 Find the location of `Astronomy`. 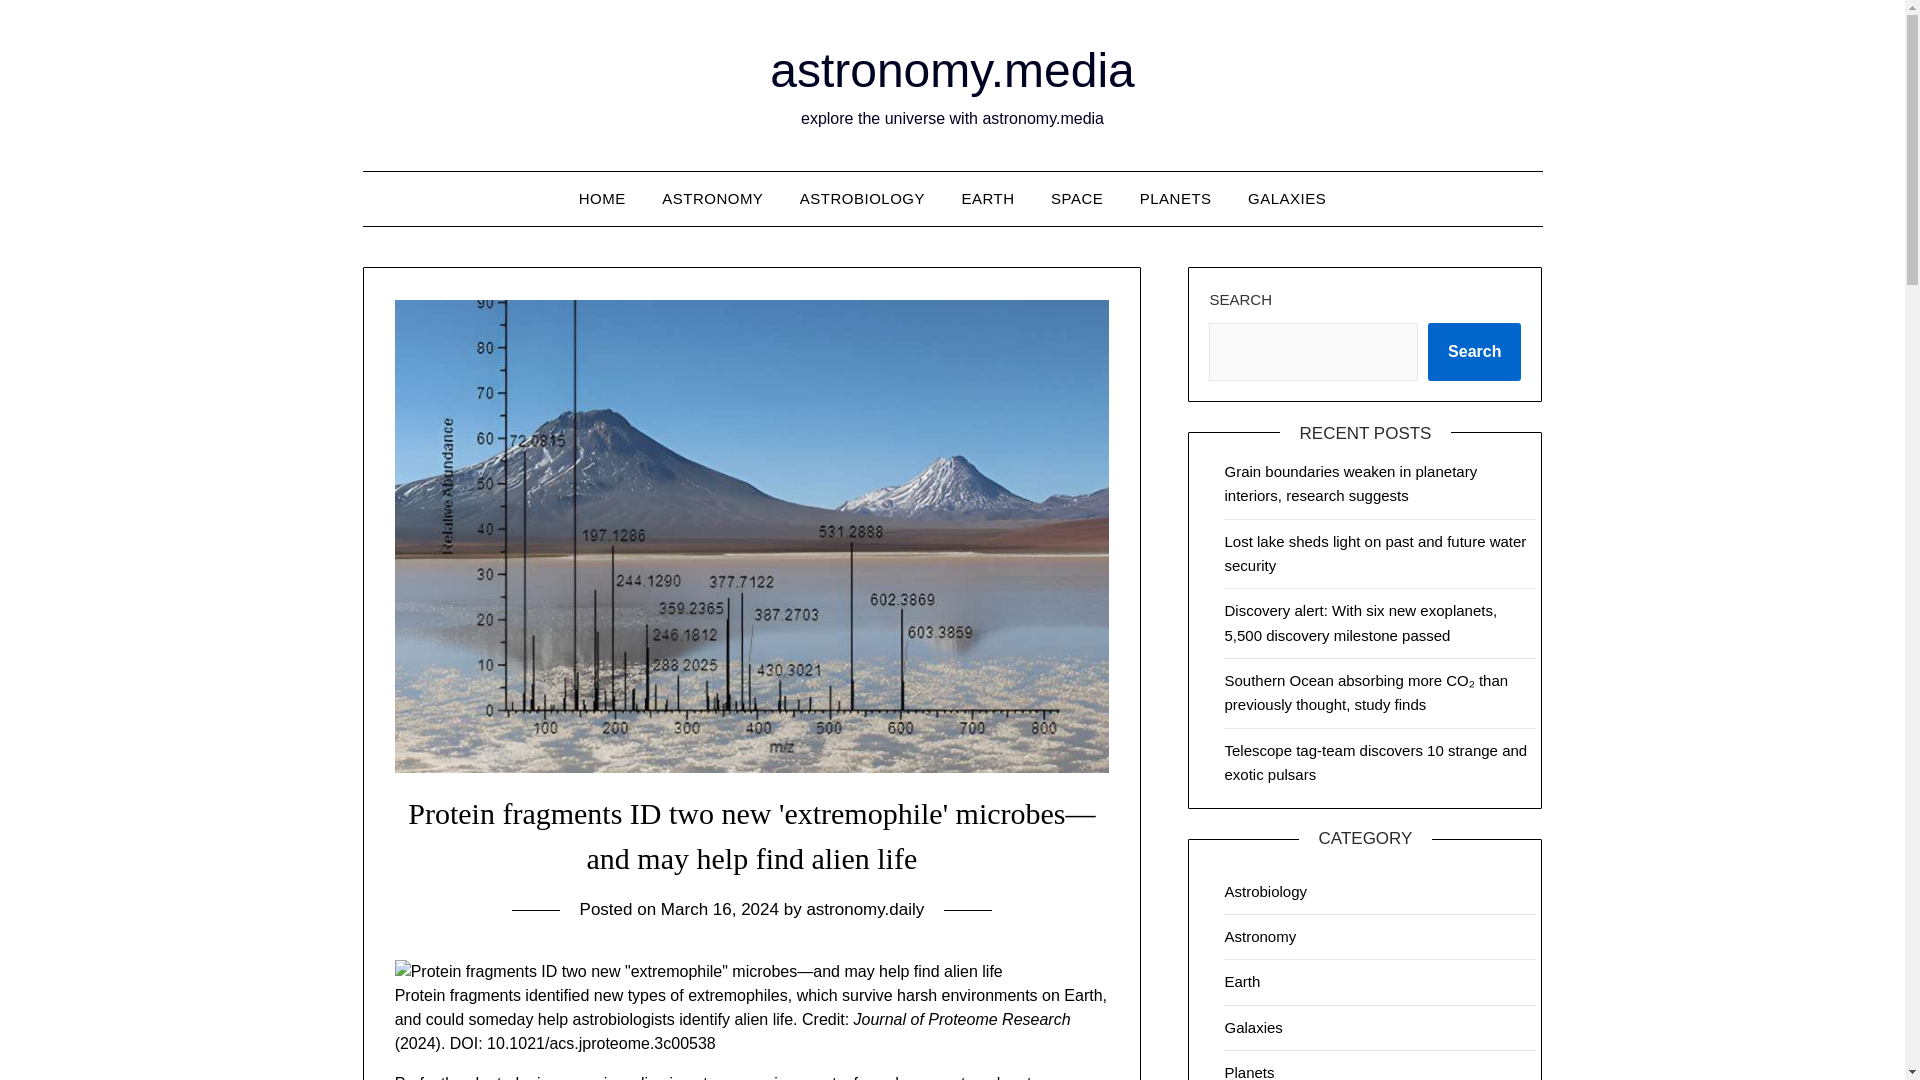

Astronomy is located at coordinates (1260, 936).